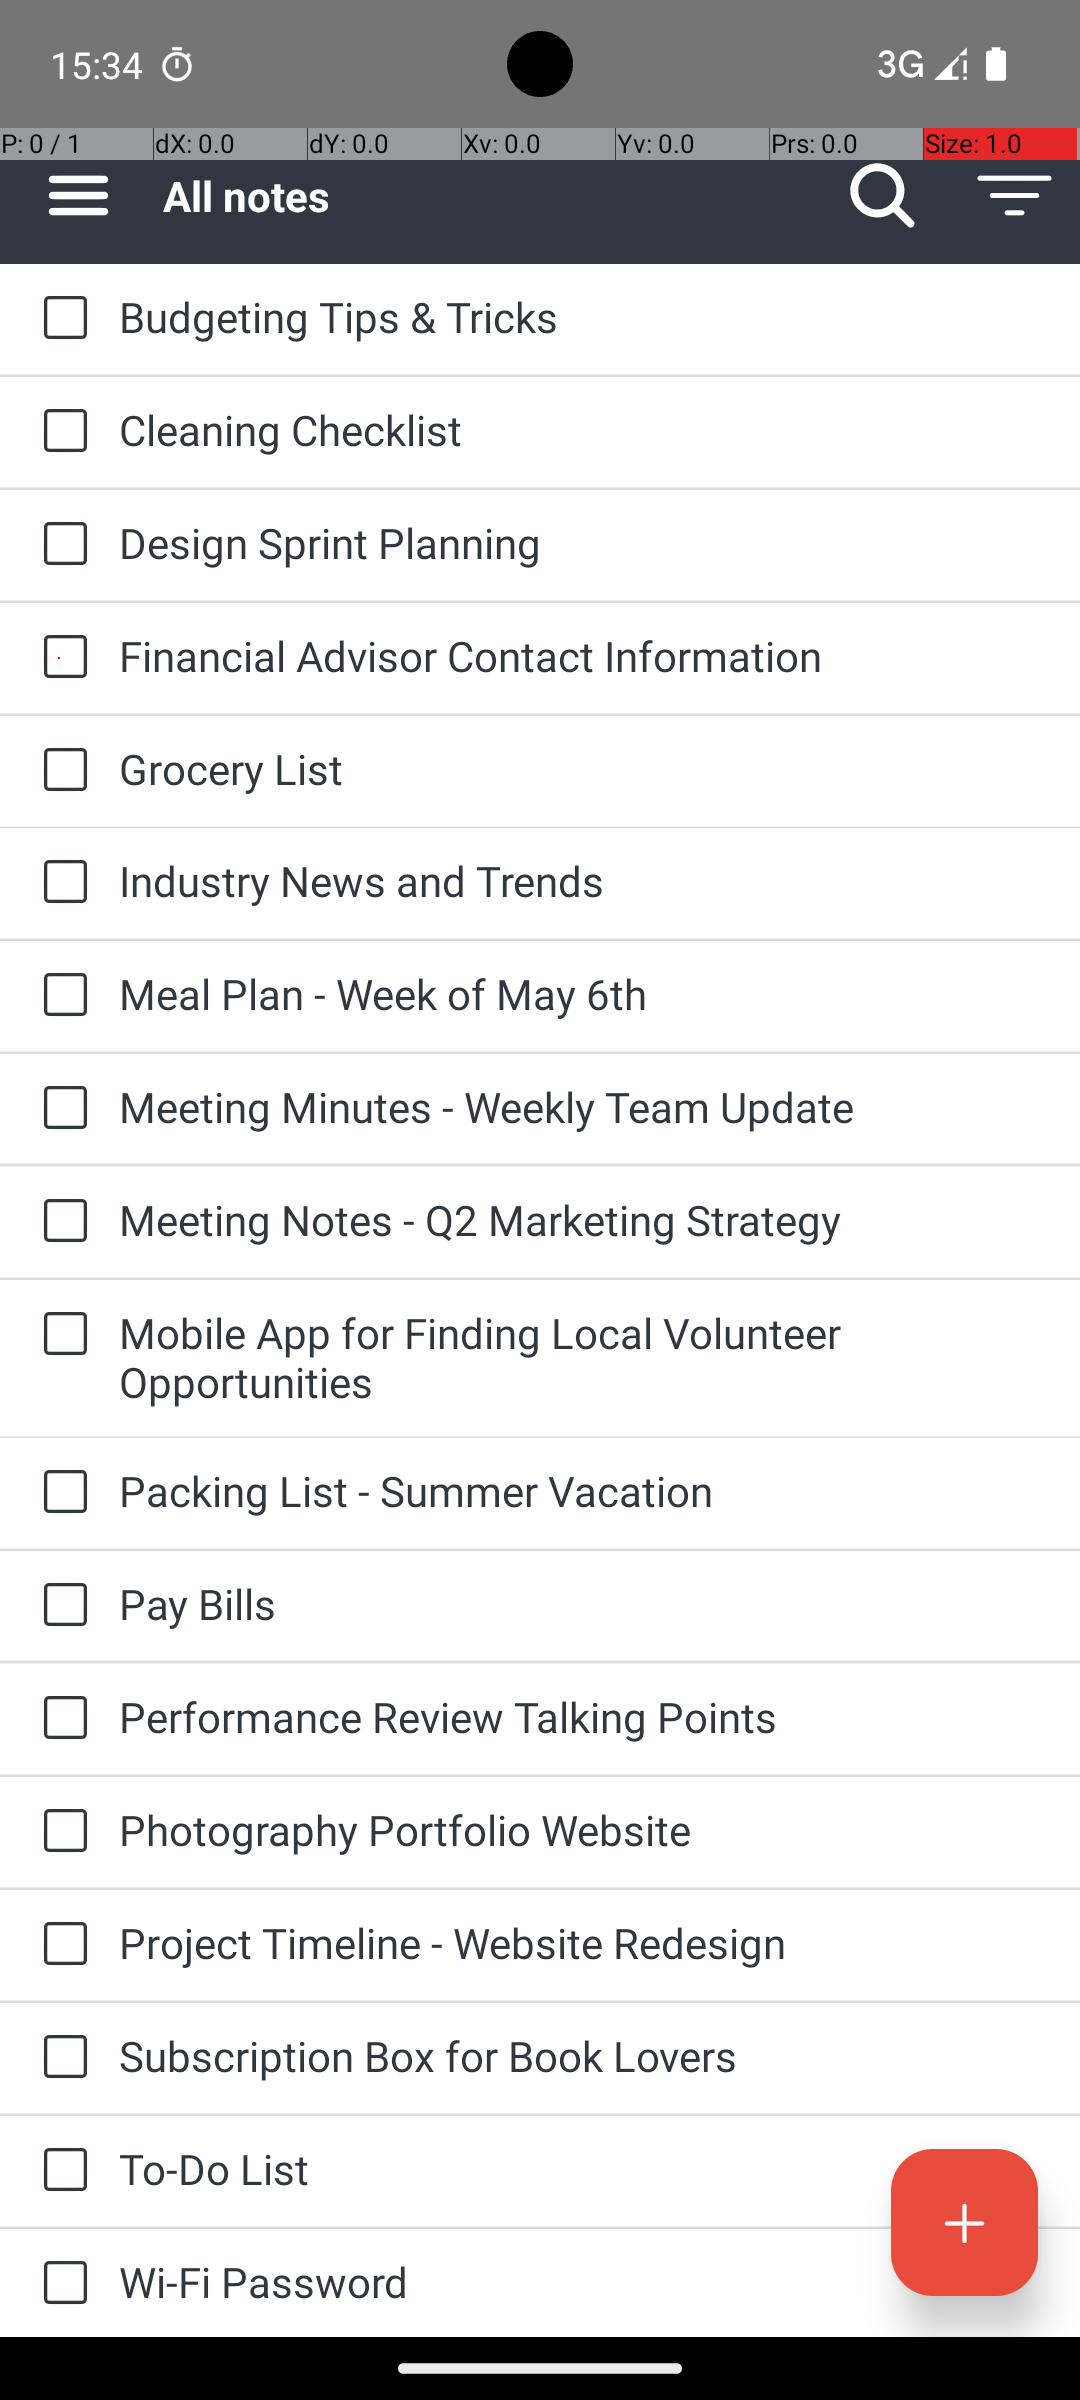  I want to click on to-do: Cleaning Checklist, so click(60, 432).